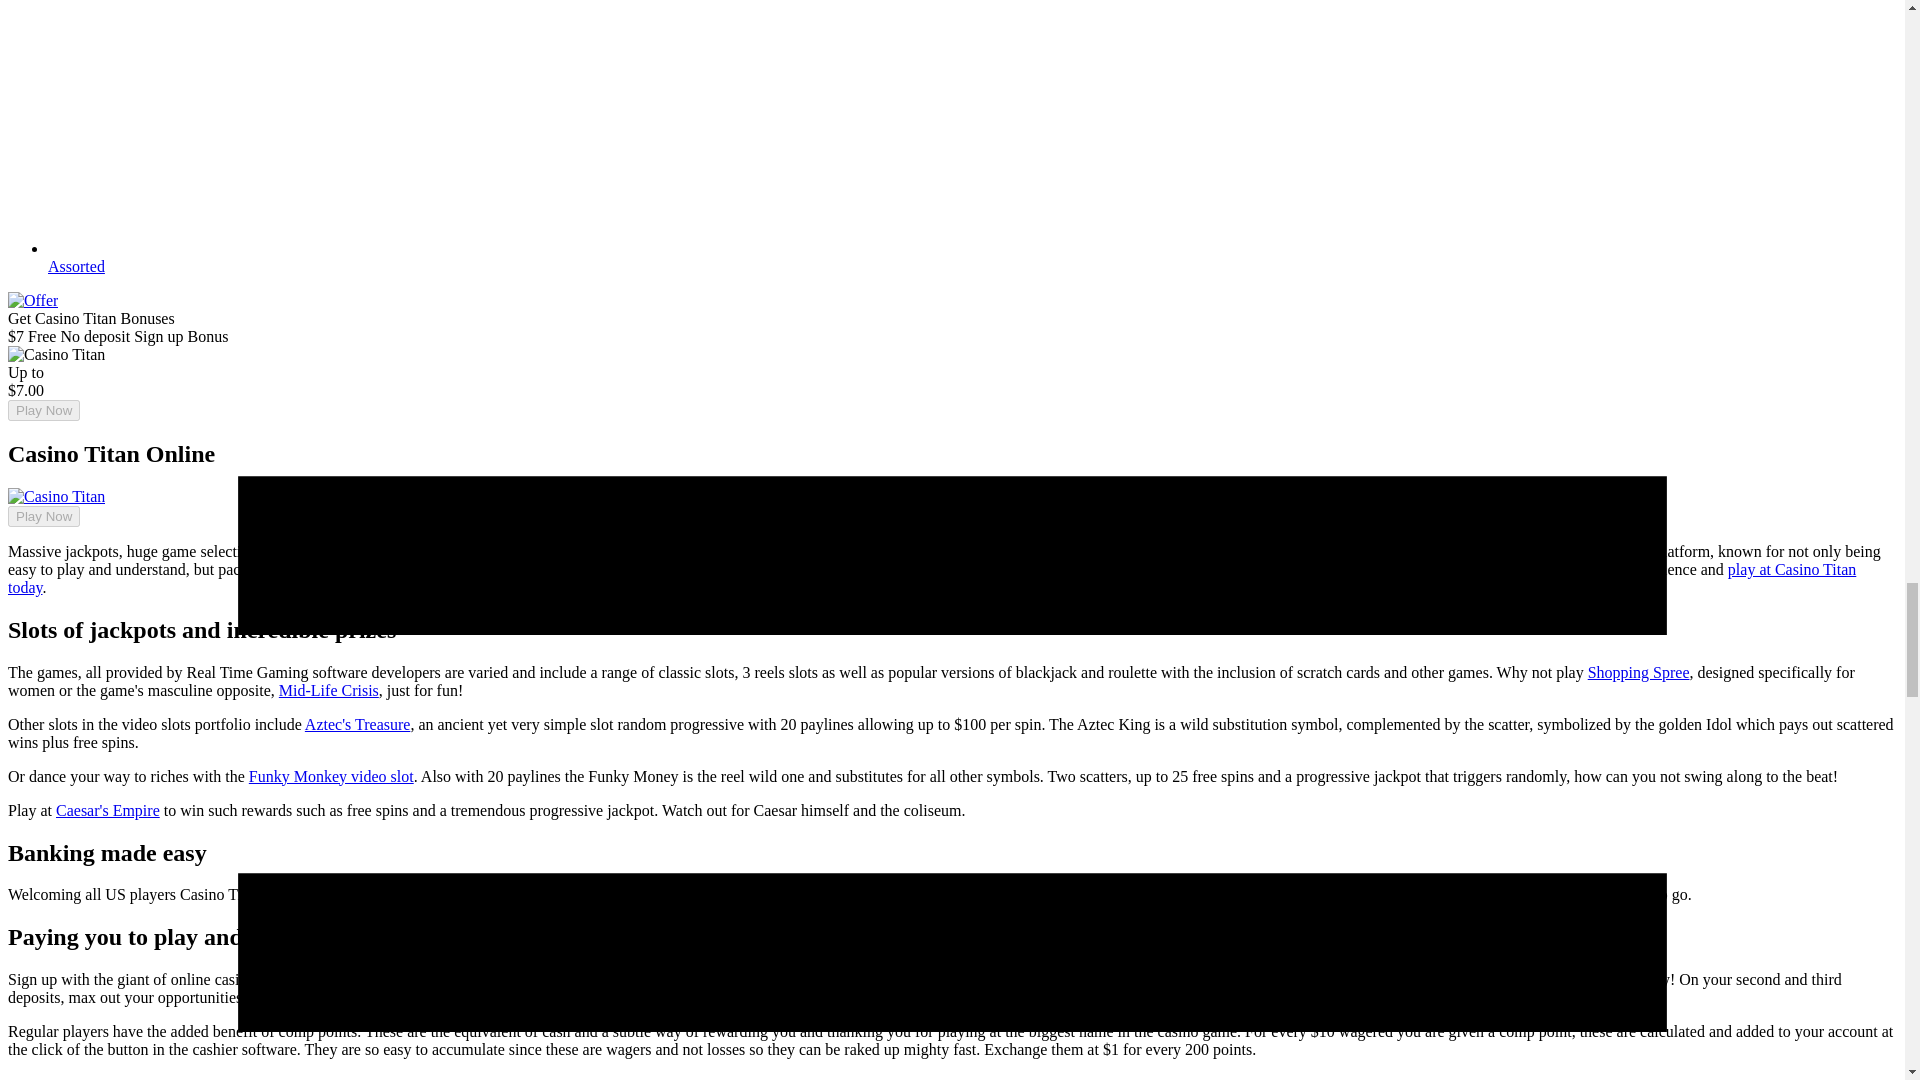 Image resolution: width=1920 pixels, height=1080 pixels. I want to click on Caesar's Empire, so click(107, 810).